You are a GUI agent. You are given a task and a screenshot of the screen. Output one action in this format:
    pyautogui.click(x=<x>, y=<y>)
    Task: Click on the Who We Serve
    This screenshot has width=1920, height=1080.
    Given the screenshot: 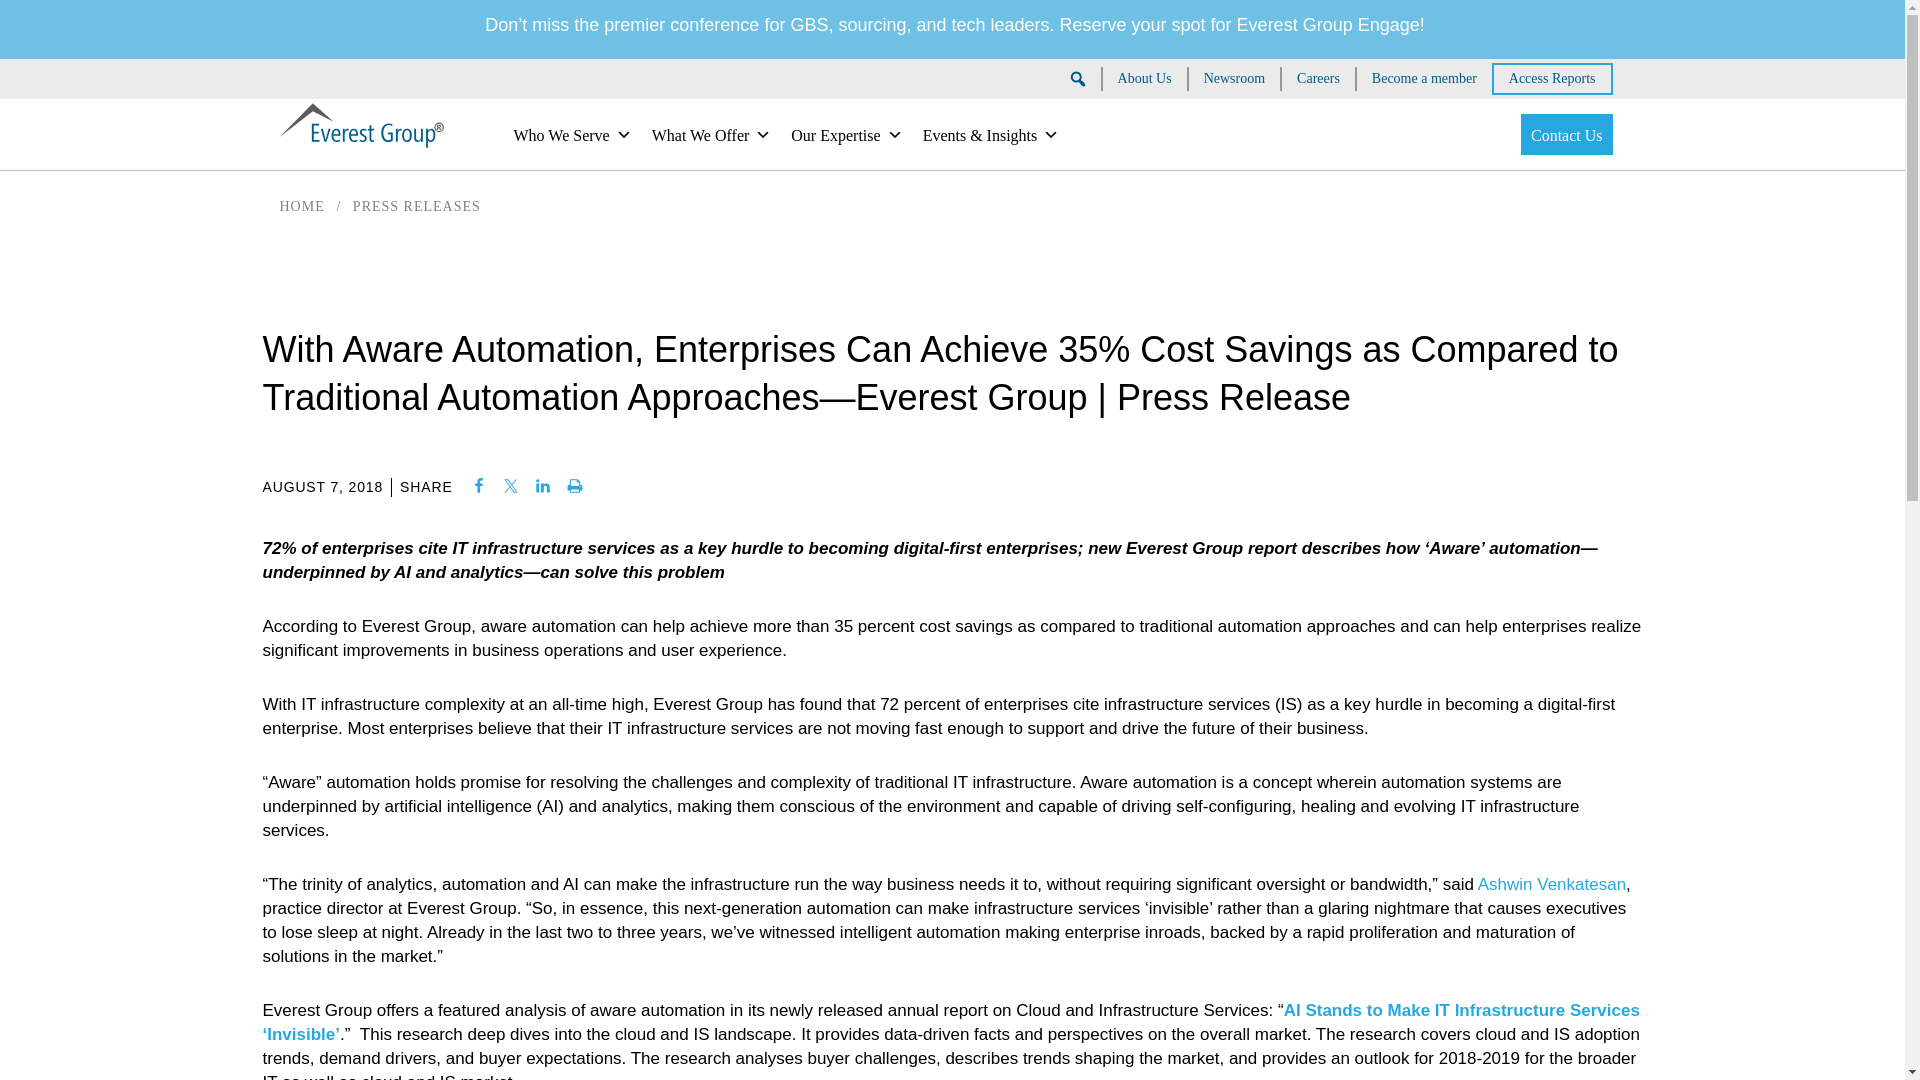 What is the action you would take?
    pyautogui.click(x=572, y=134)
    